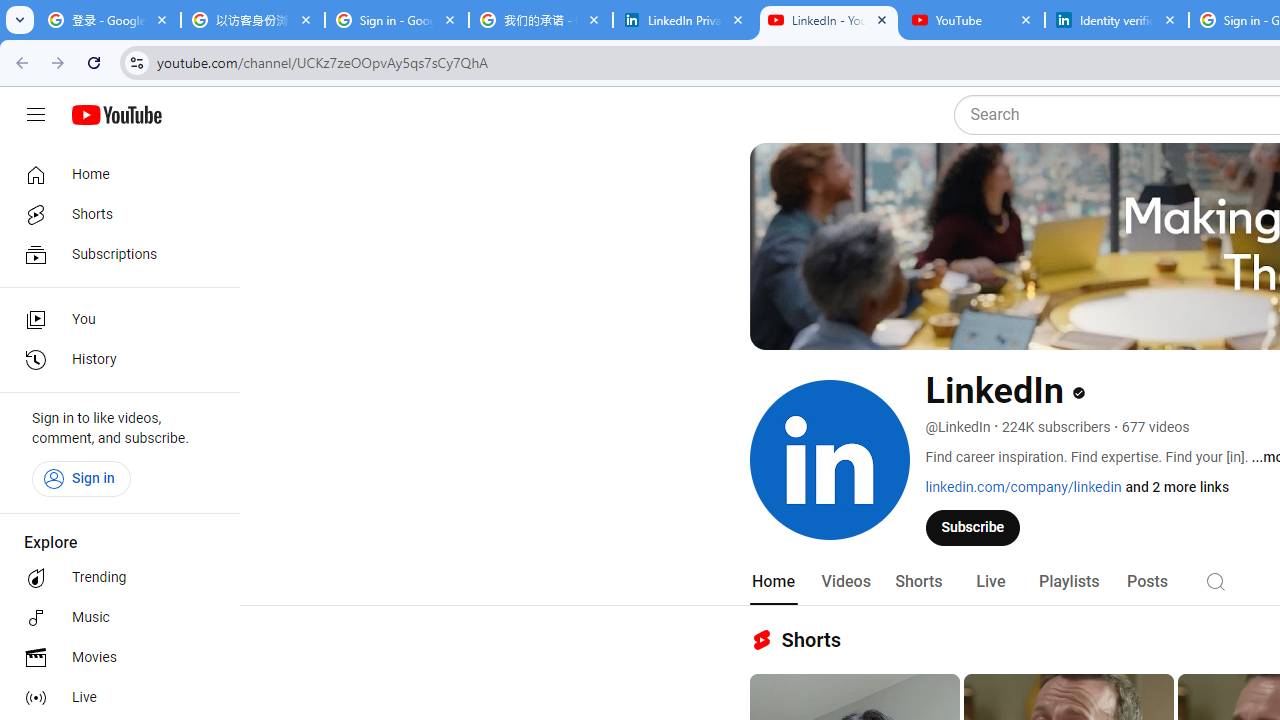 The image size is (1280, 720). I want to click on Search tabs, so click(20, 20).